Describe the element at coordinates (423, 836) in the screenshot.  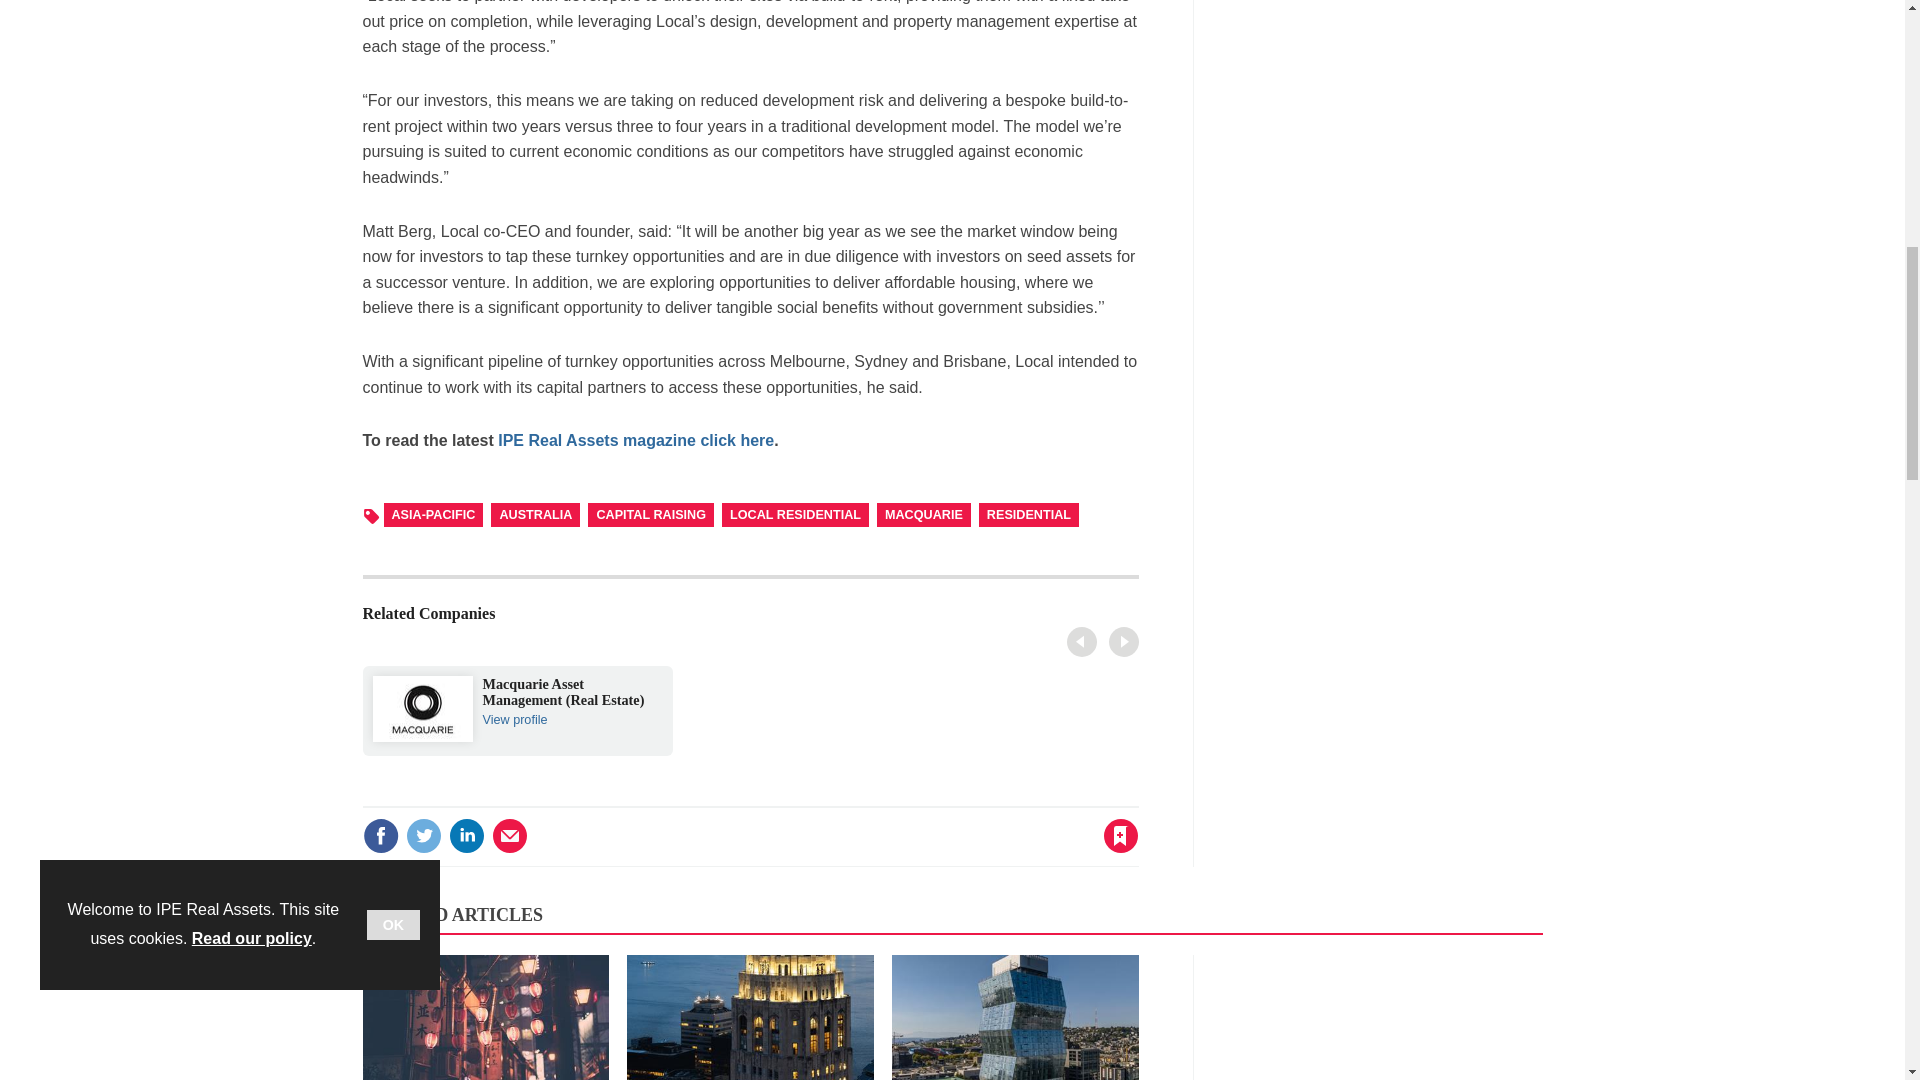
I see `Share this on Twitter` at that location.